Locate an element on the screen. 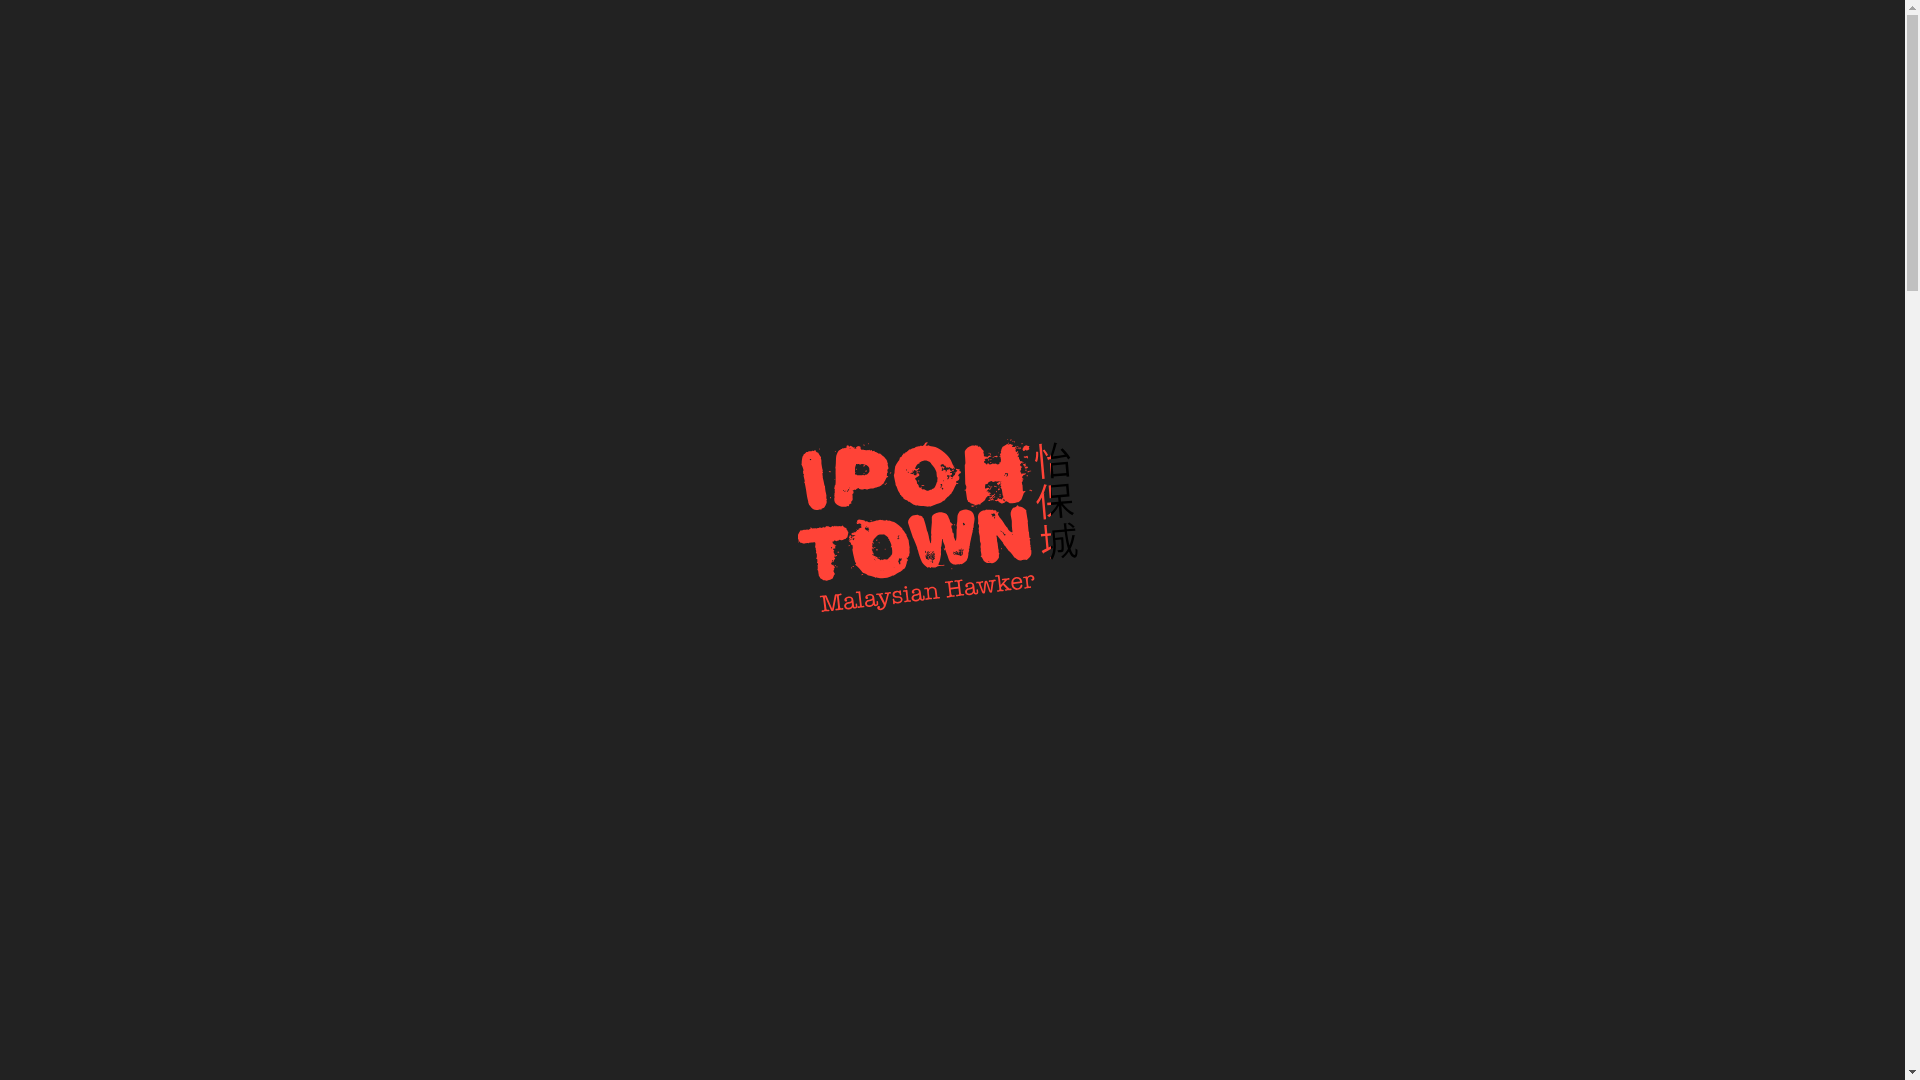 Image resolution: width=1920 pixels, height=1080 pixels. logo-ipoh-town is located at coordinates (154, 104).